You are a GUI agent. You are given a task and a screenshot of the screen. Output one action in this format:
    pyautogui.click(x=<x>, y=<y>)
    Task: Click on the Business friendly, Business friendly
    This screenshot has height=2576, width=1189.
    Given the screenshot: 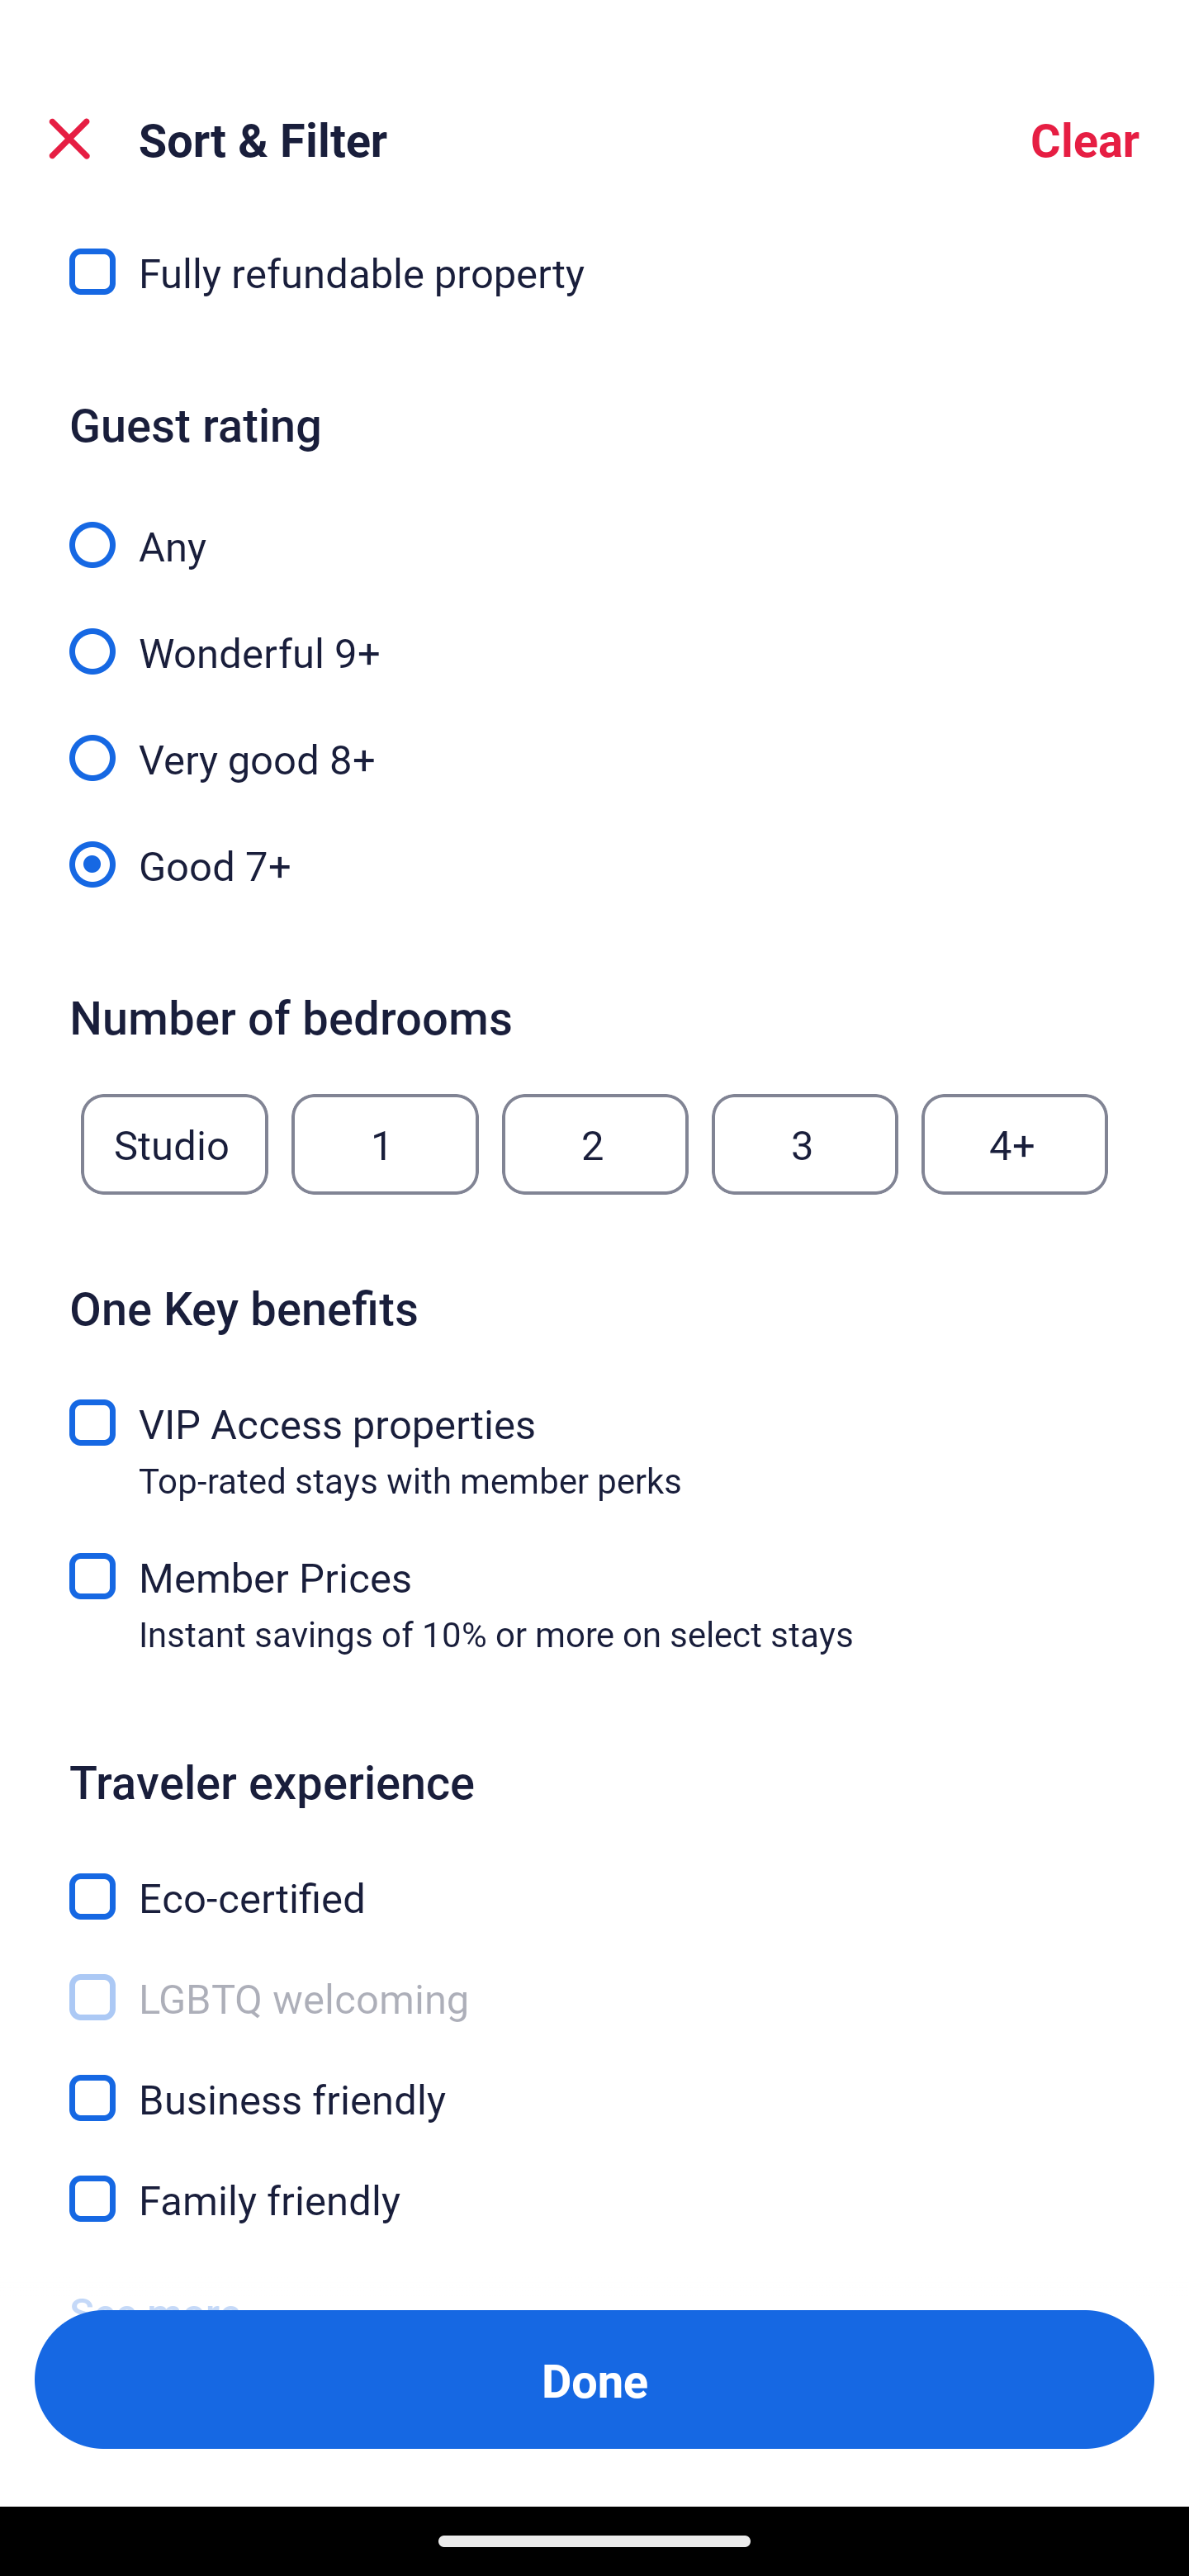 What is the action you would take?
    pyautogui.click(x=594, y=2080)
    